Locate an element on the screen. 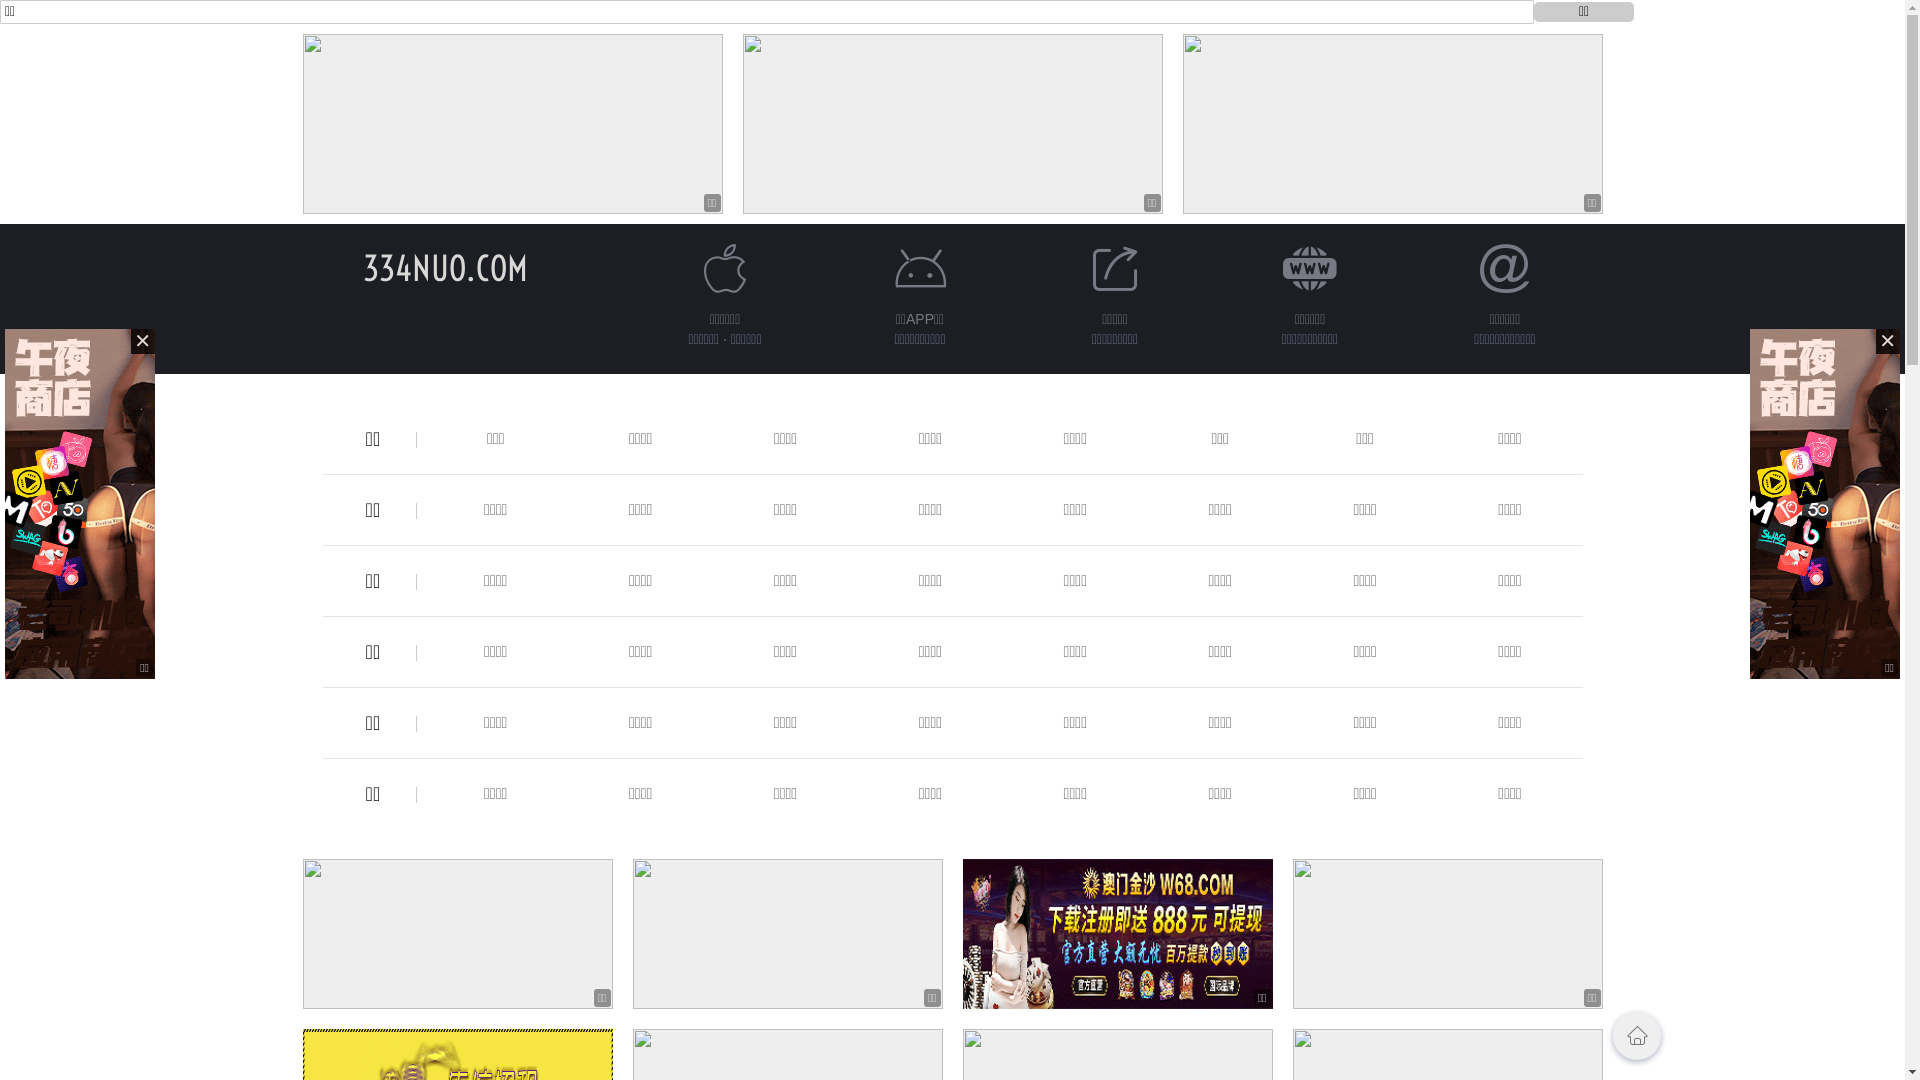 This screenshot has height=1080, width=1920. 334NUO.COM is located at coordinates (446, 268).